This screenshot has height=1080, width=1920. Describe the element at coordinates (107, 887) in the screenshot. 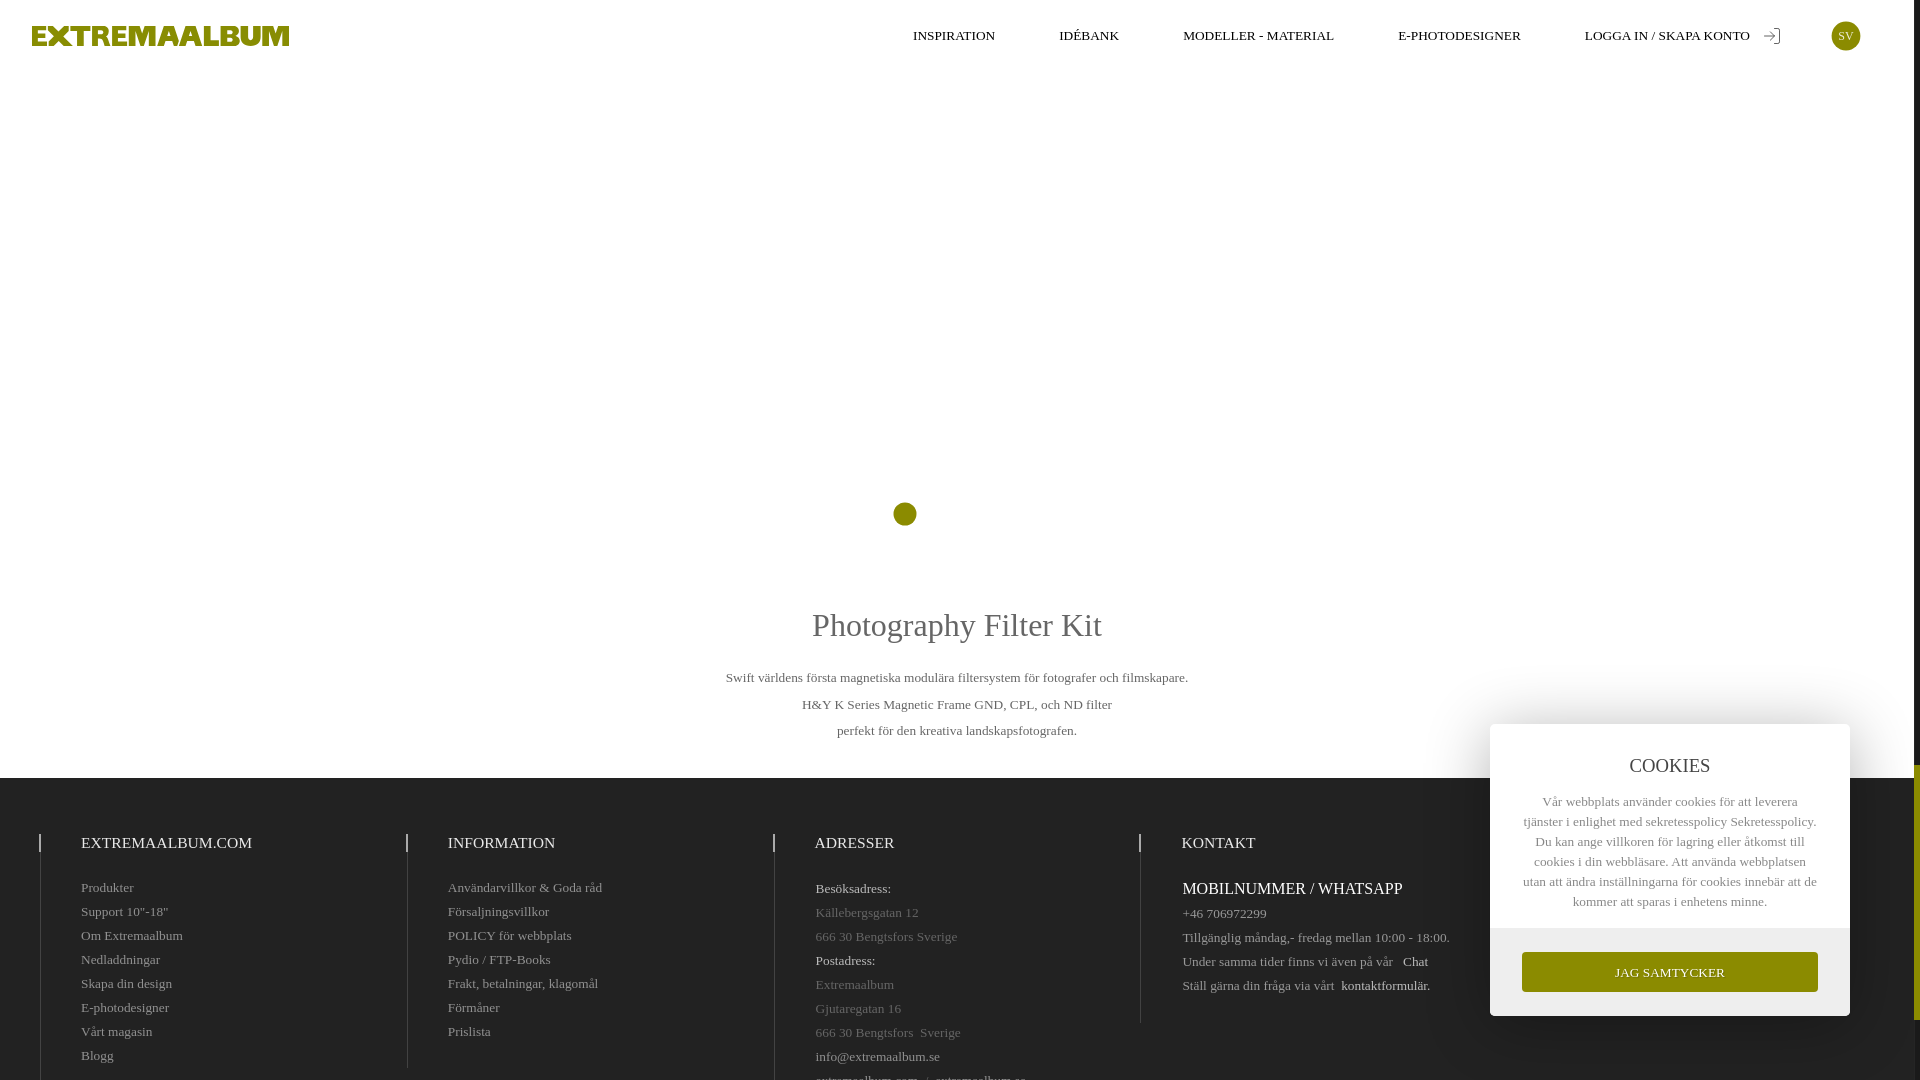

I see `Produkter` at that location.